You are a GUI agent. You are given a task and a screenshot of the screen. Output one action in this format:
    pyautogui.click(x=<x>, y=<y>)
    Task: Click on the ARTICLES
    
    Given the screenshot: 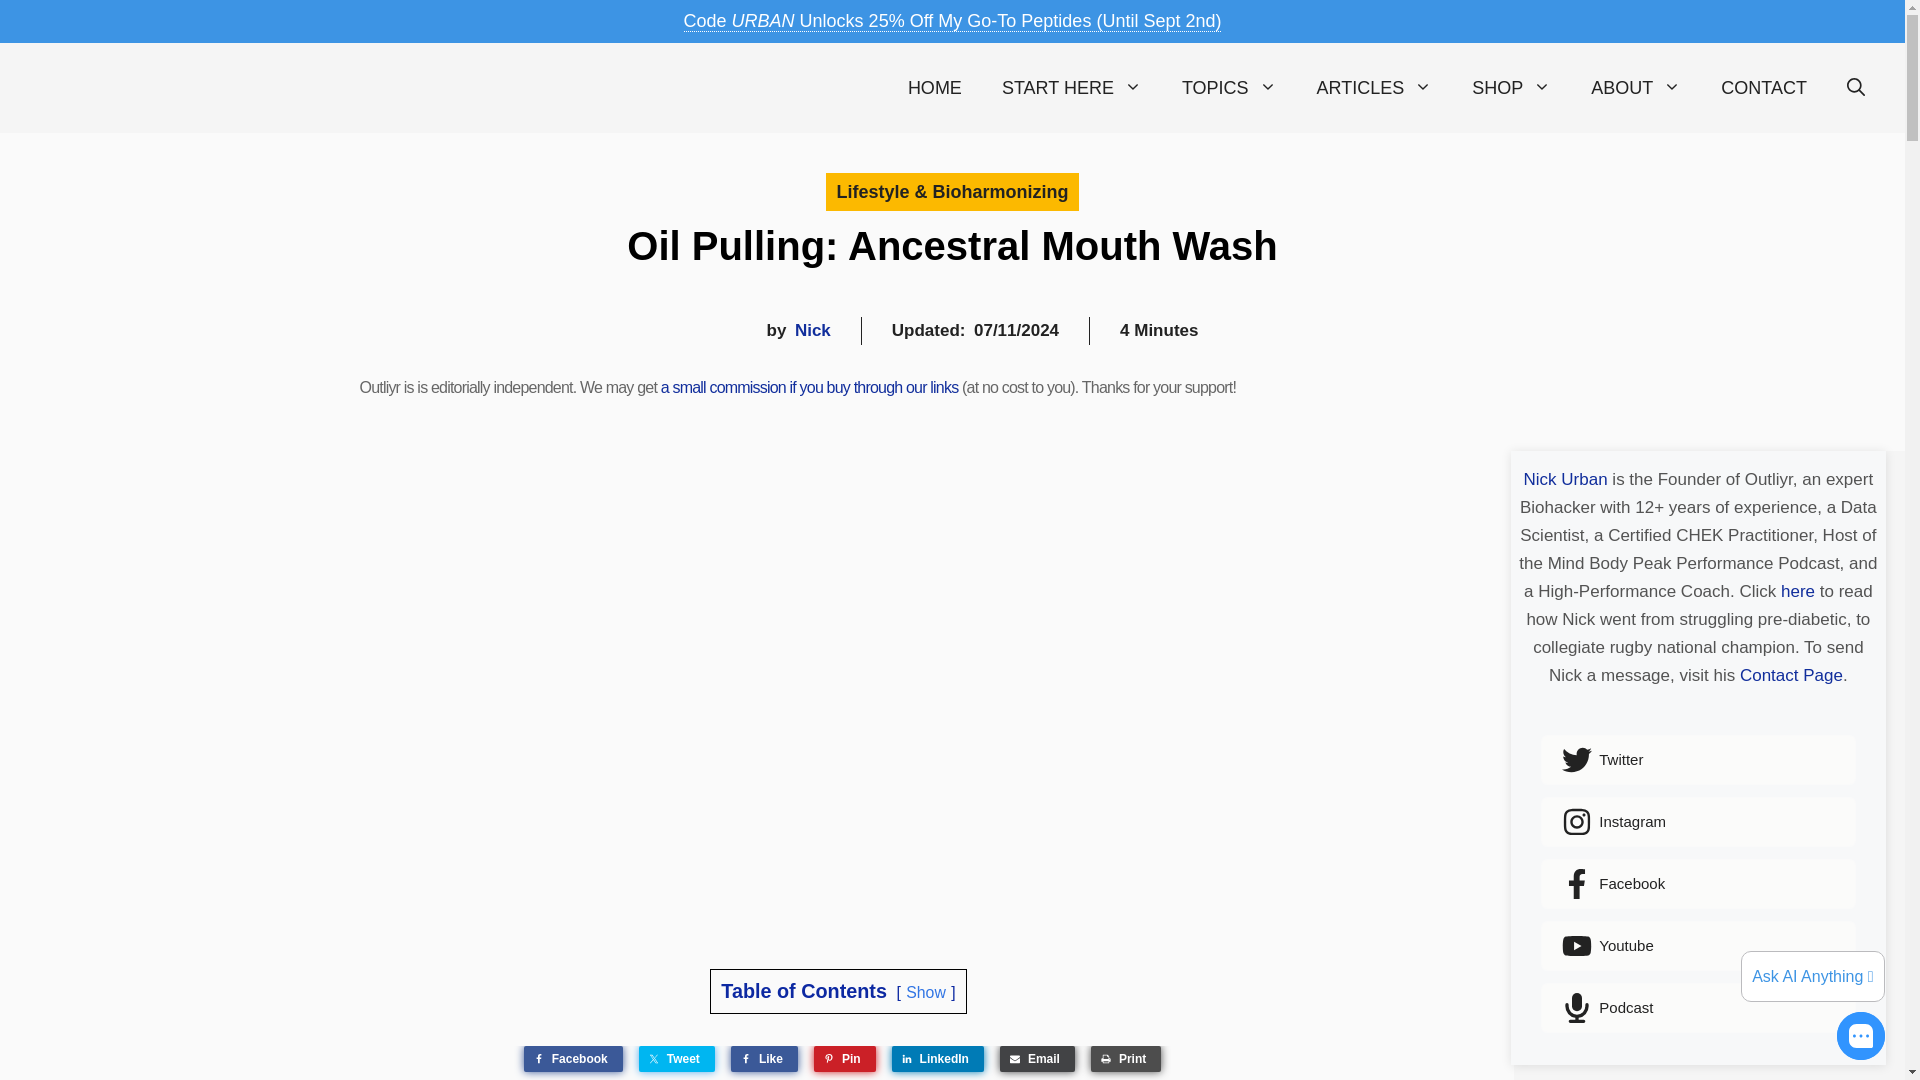 What is the action you would take?
    pyautogui.click(x=1375, y=88)
    